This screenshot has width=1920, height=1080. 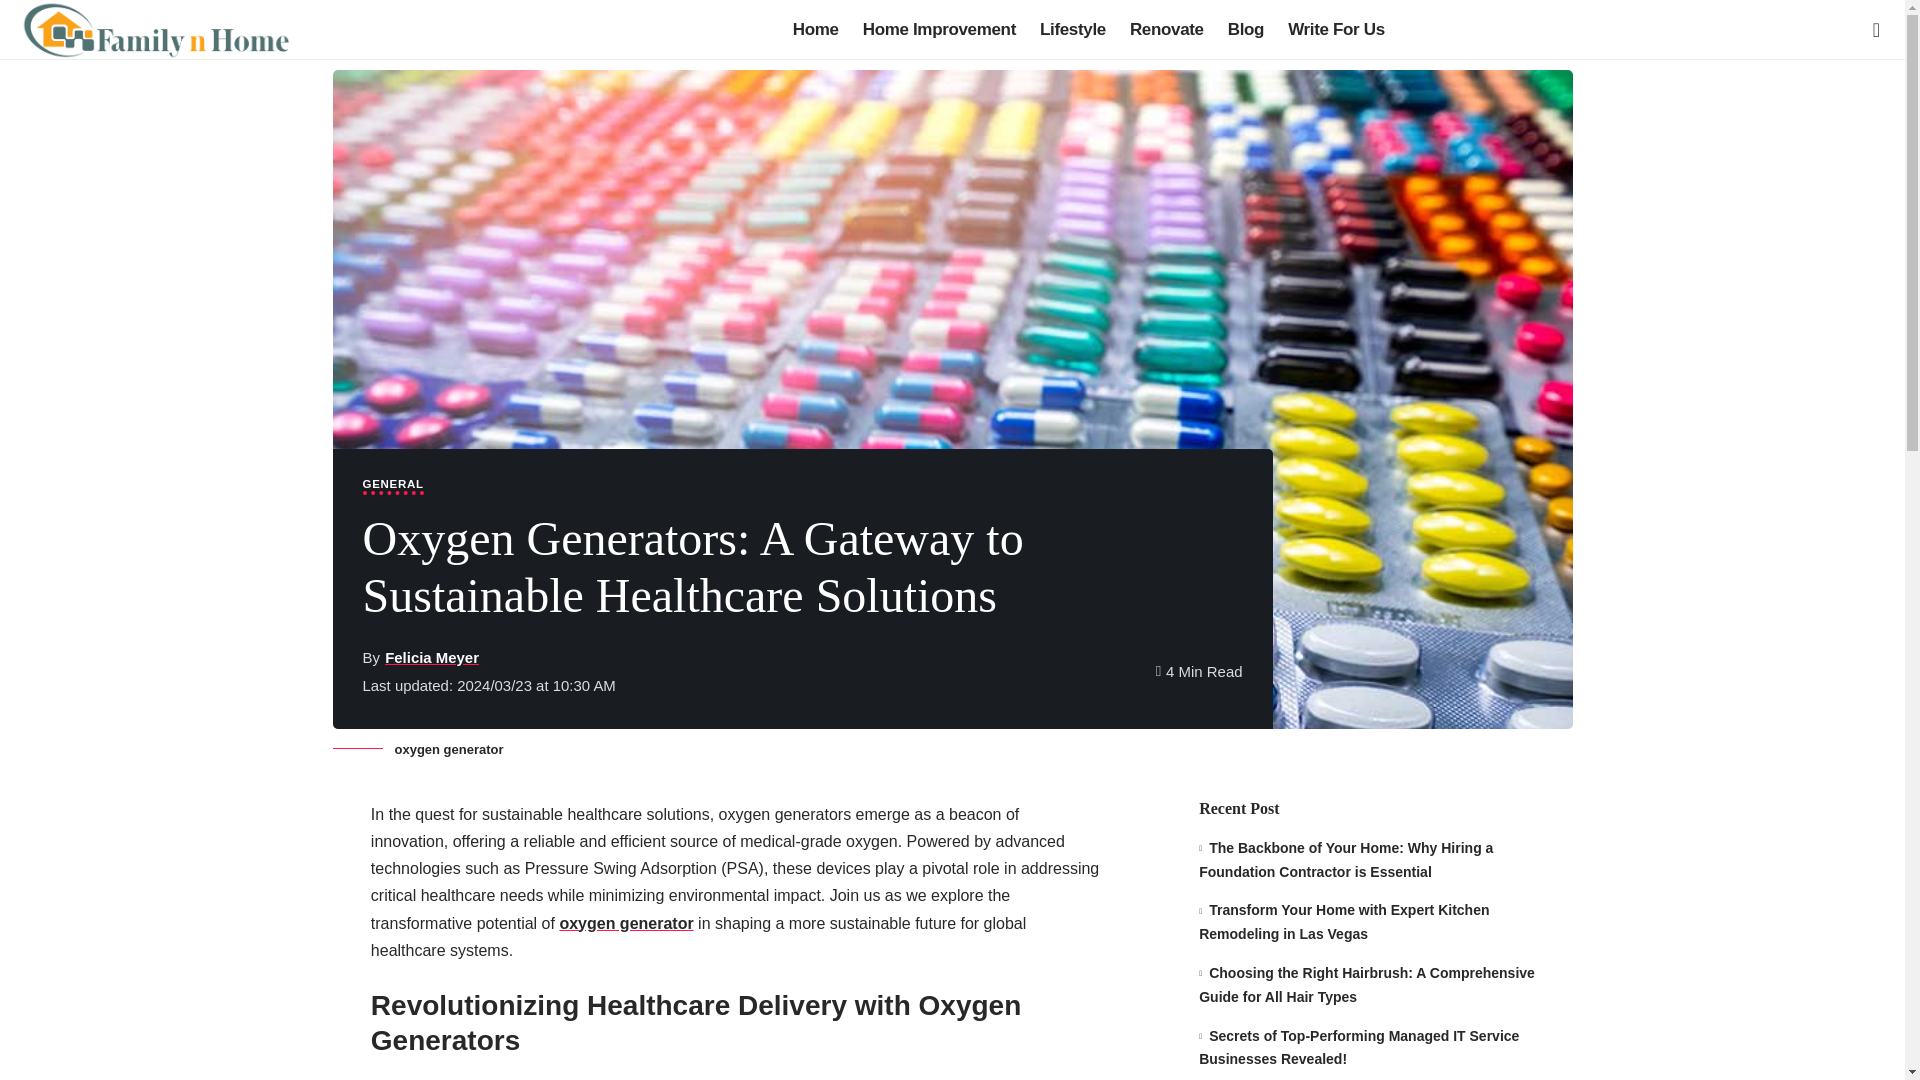 I want to click on Renovate, so click(x=1166, y=30).